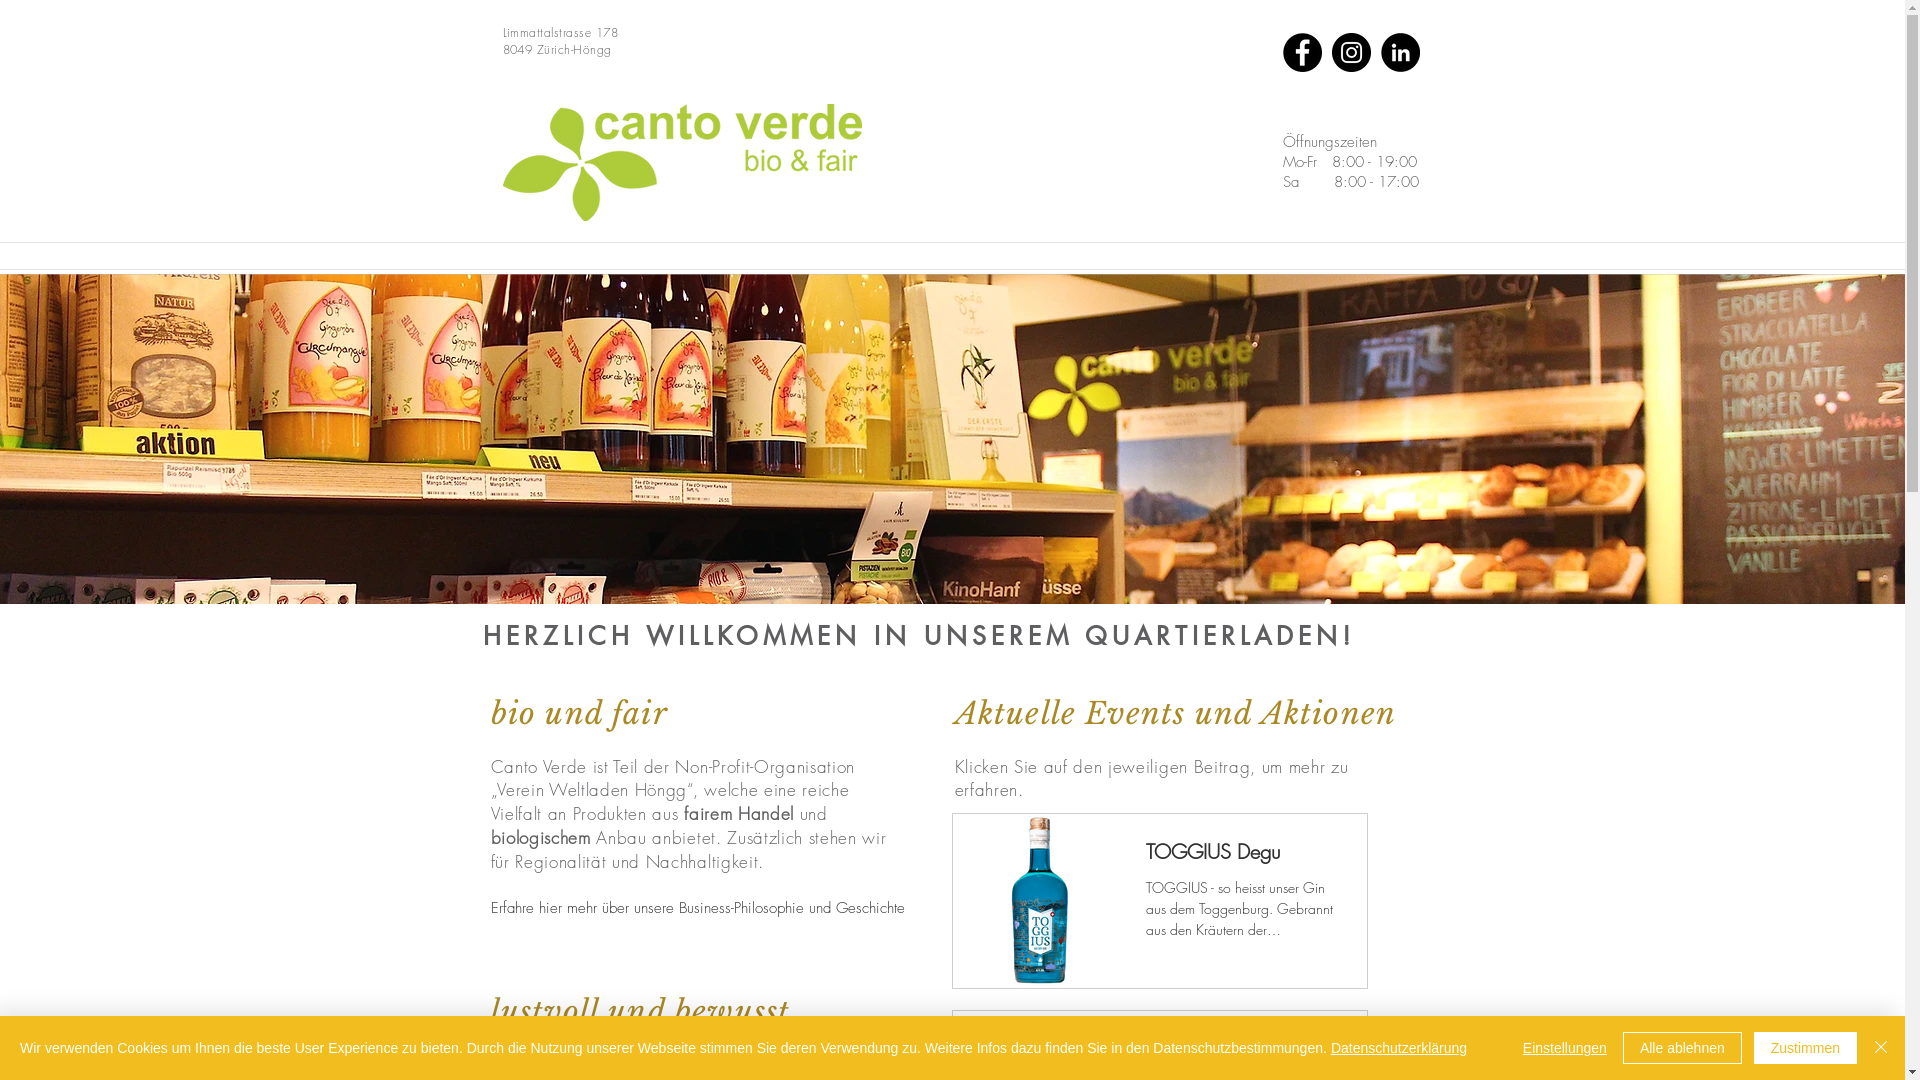 The image size is (1920, 1080). I want to click on Zustimmen, so click(1806, 1048).